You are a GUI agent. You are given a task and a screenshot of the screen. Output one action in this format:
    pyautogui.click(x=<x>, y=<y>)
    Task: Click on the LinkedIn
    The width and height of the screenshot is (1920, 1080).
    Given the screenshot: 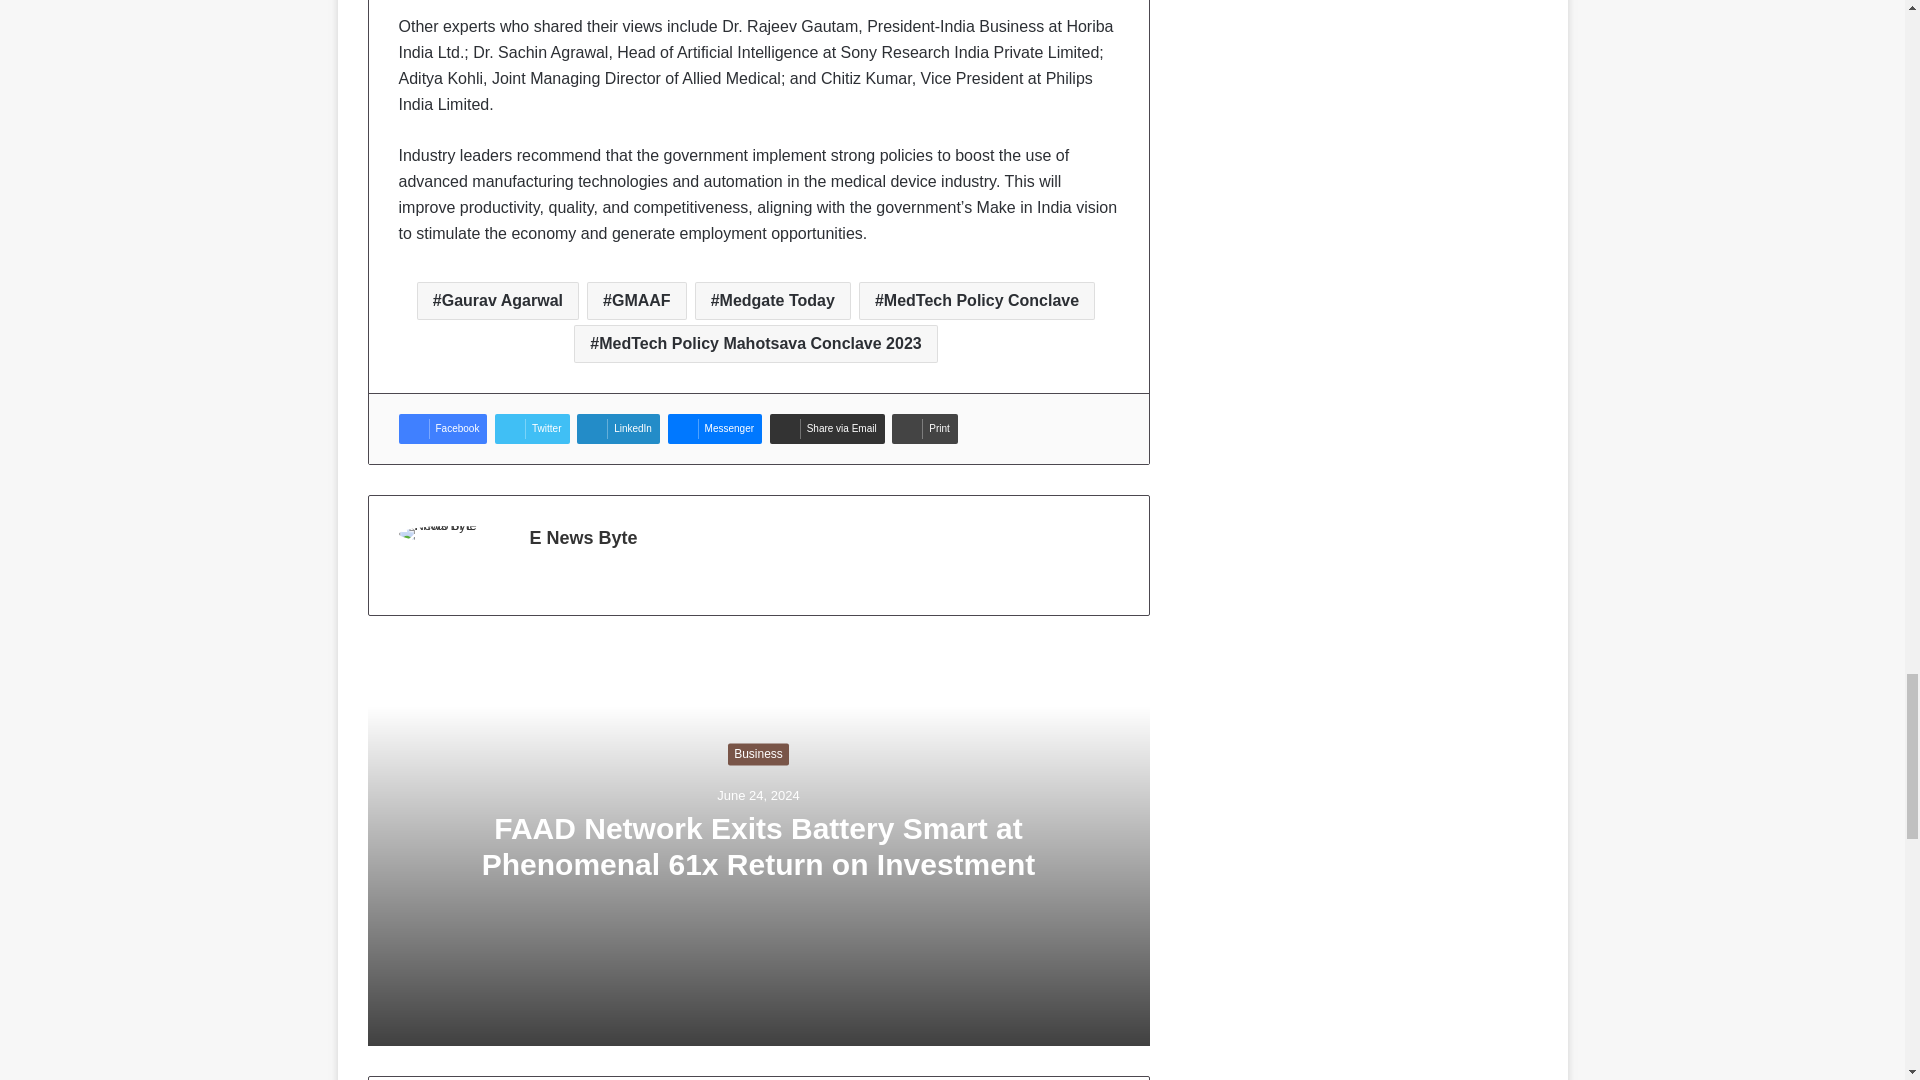 What is the action you would take?
    pyautogui.click(x=618, y=428)
    